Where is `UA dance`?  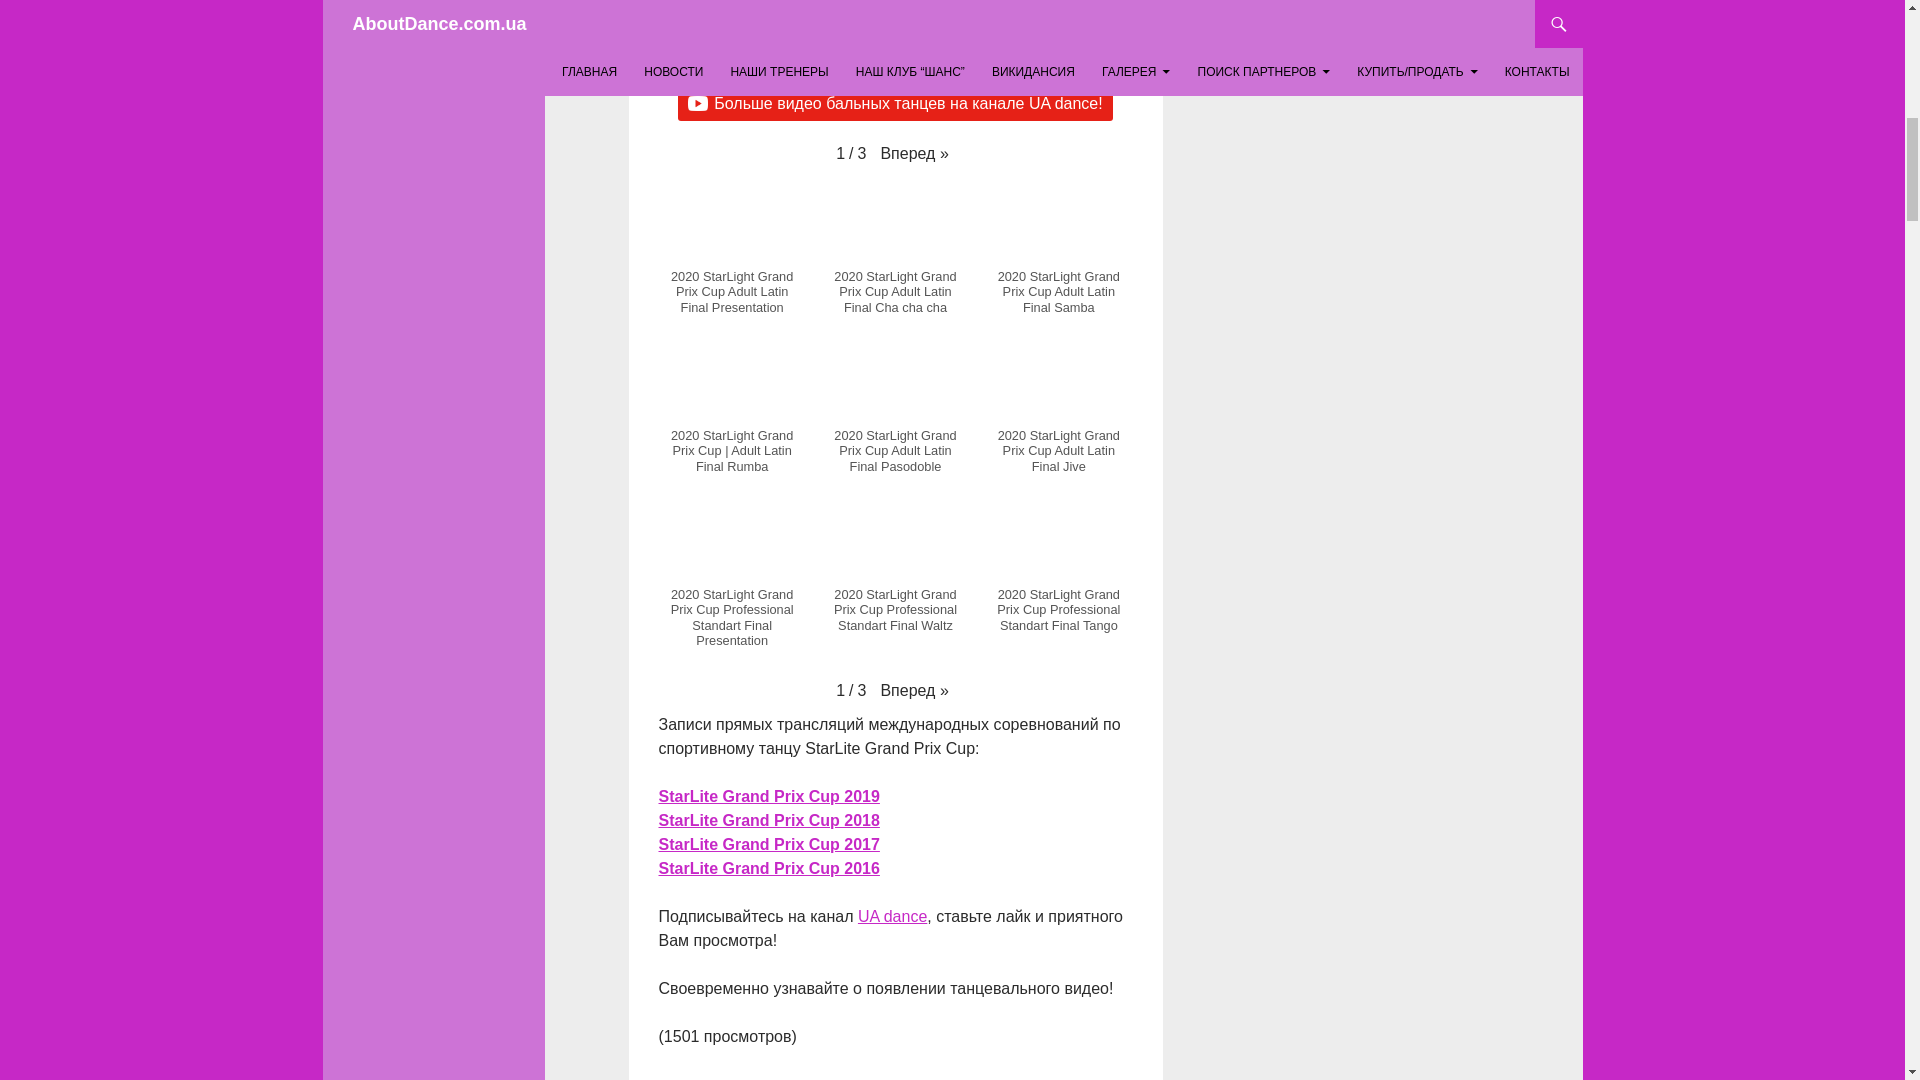 UA dance is located at coordinates (892, 916).